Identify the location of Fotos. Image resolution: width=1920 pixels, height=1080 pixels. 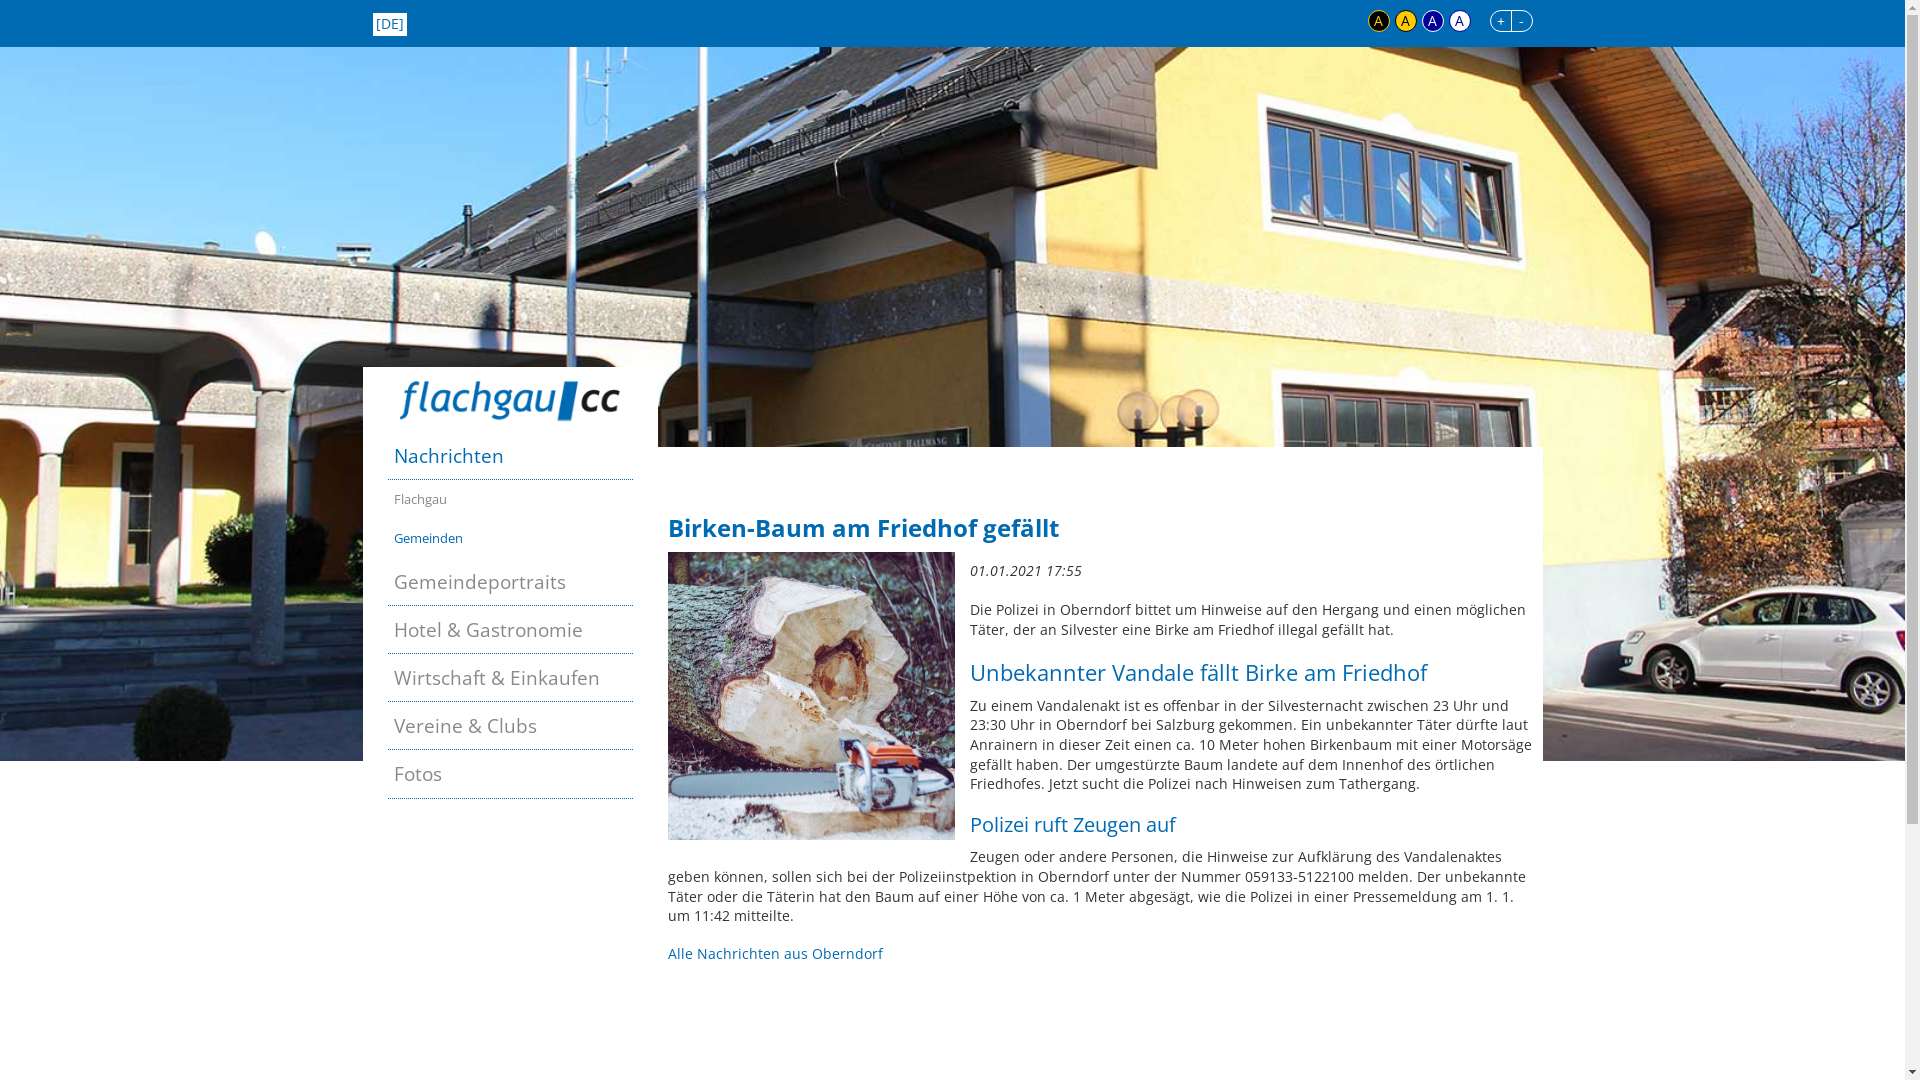
(510, 774).